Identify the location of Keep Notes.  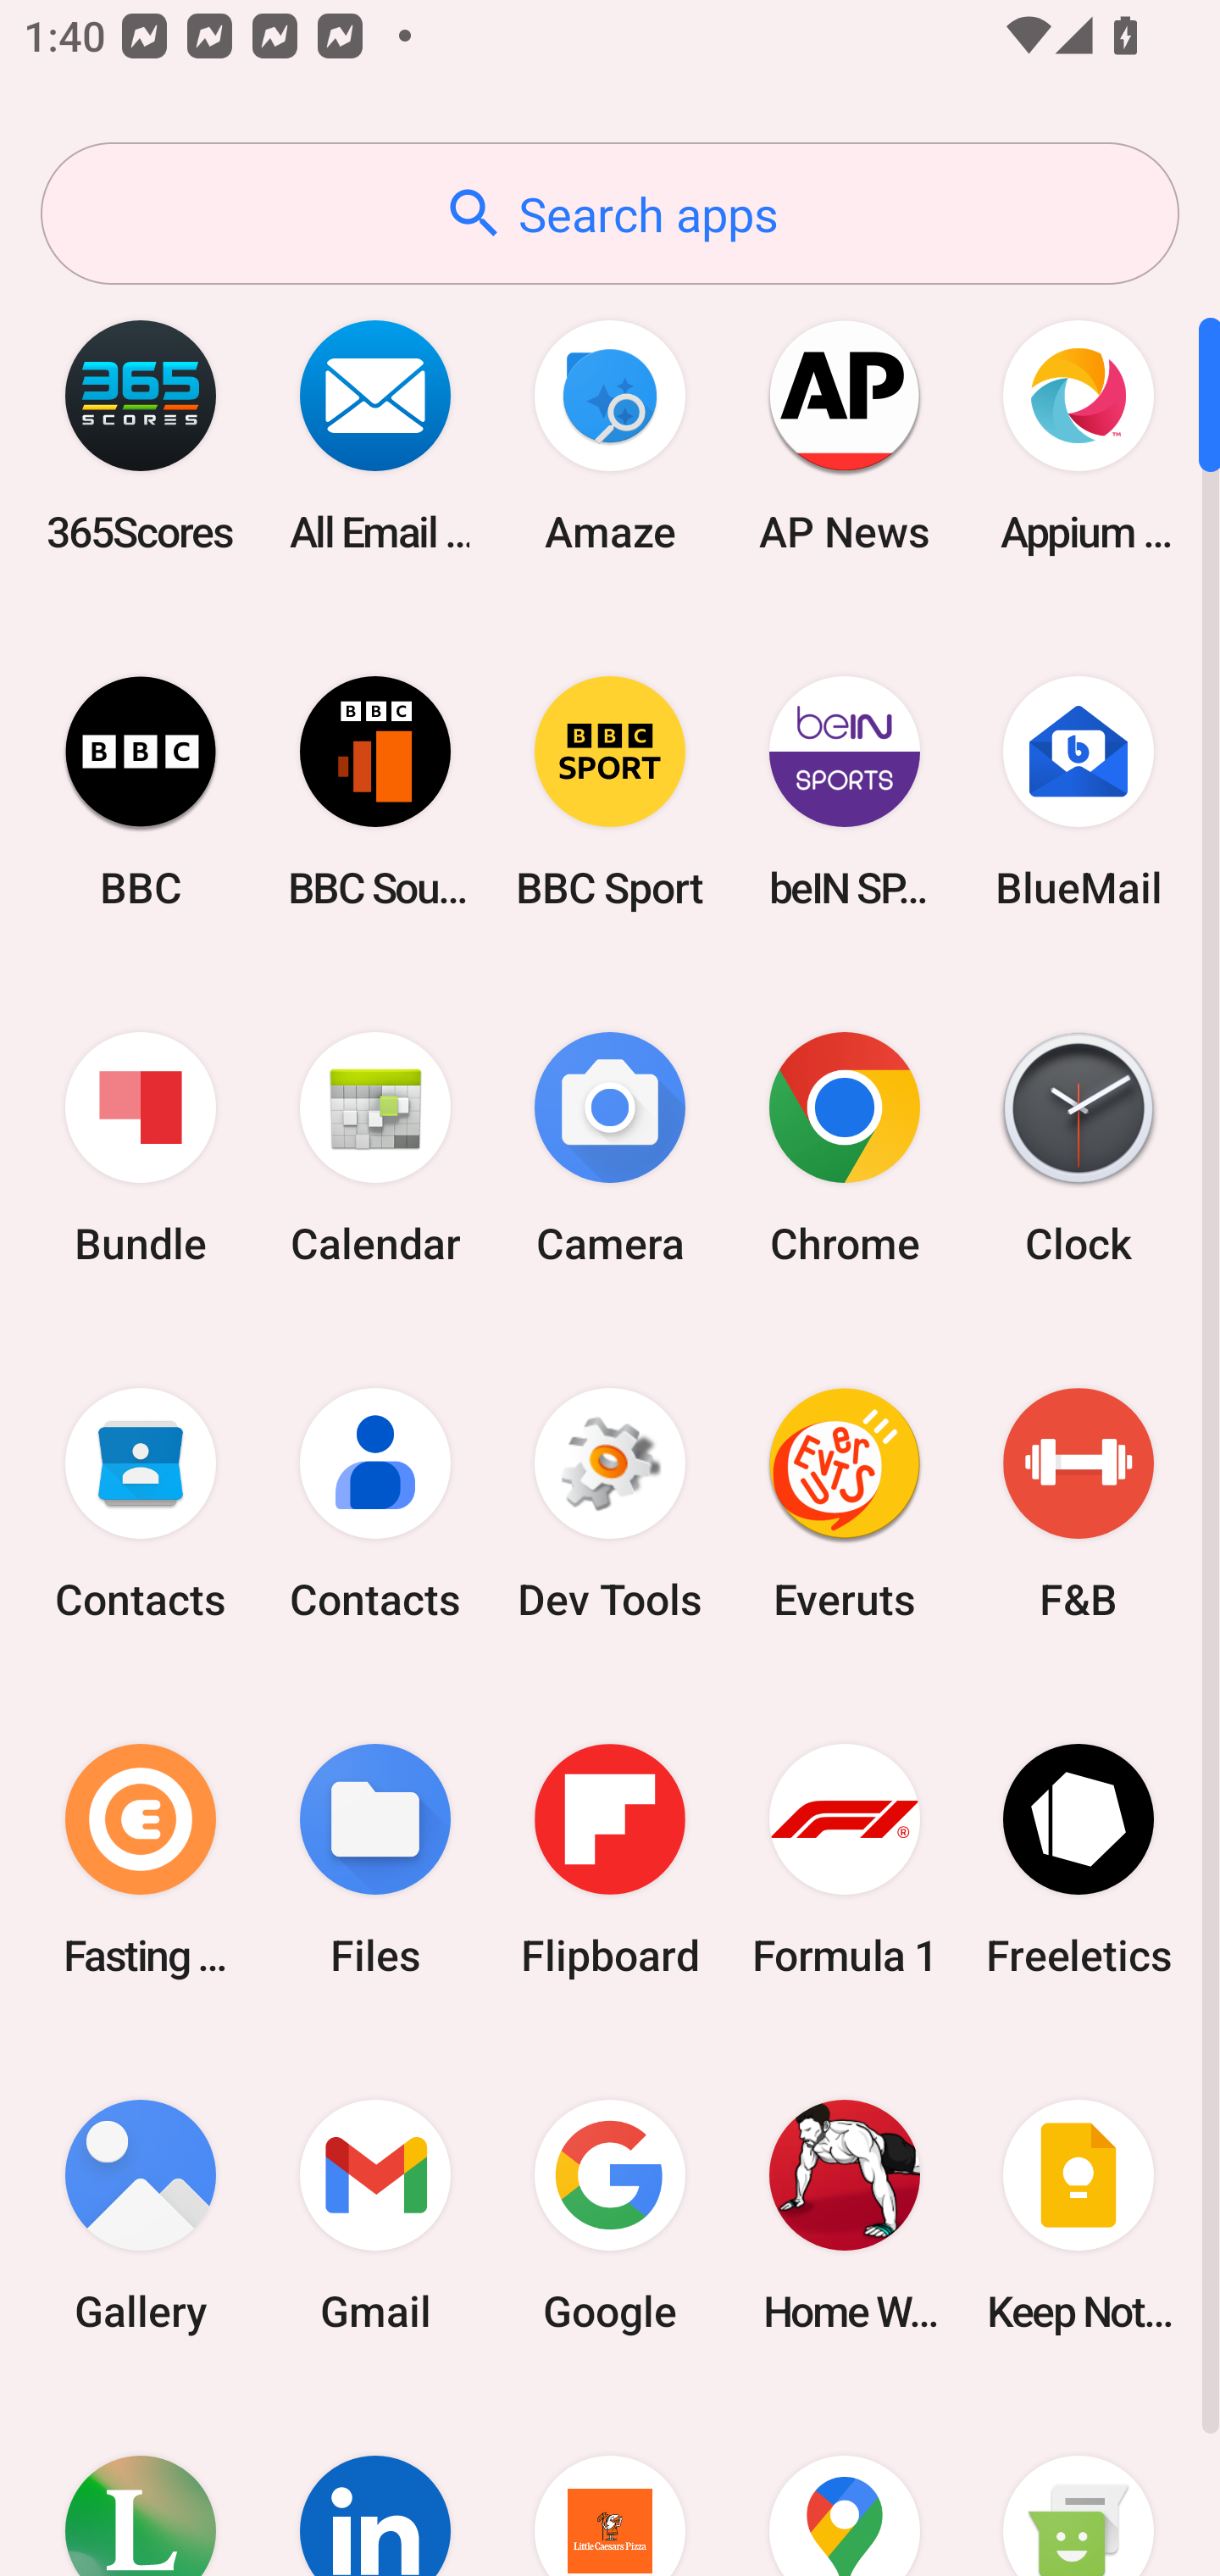
(1079, 2215).